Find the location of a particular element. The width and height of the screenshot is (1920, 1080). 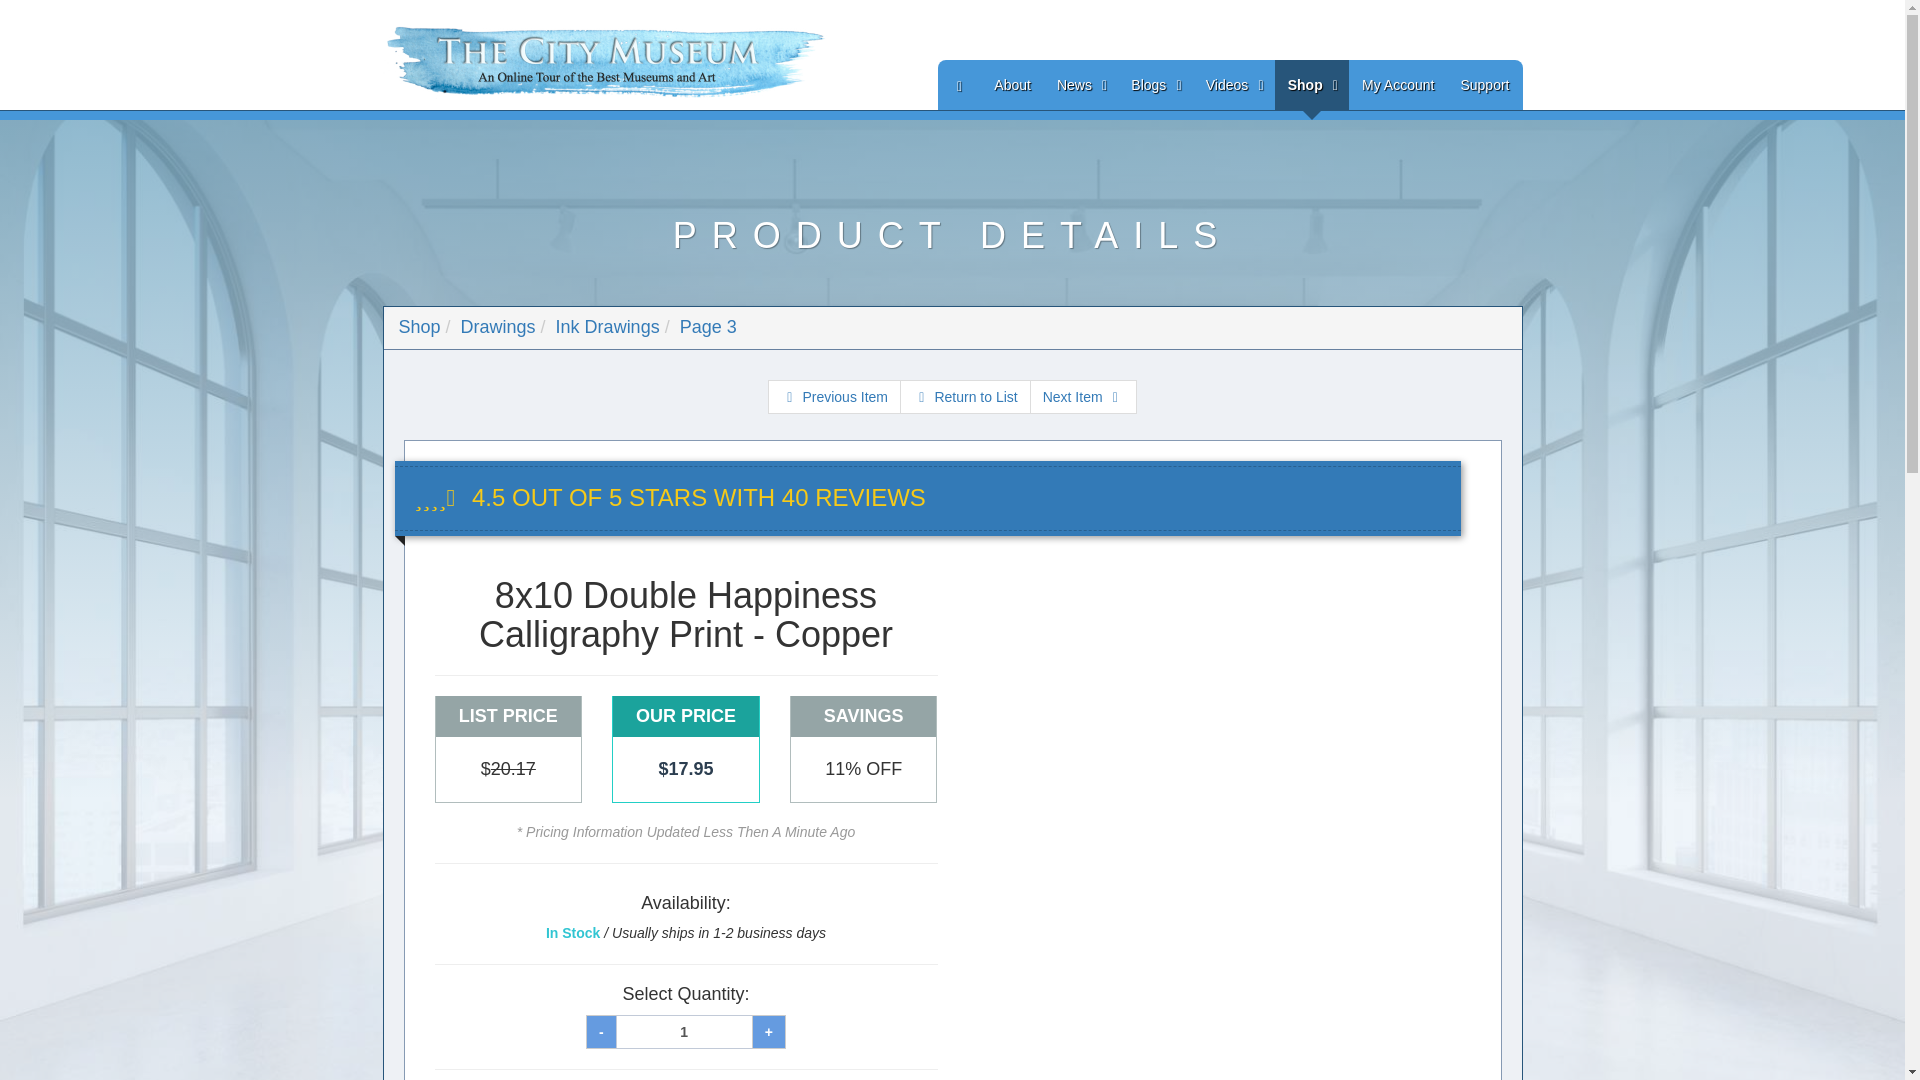

Drawings is located at coordinates (498, 326).